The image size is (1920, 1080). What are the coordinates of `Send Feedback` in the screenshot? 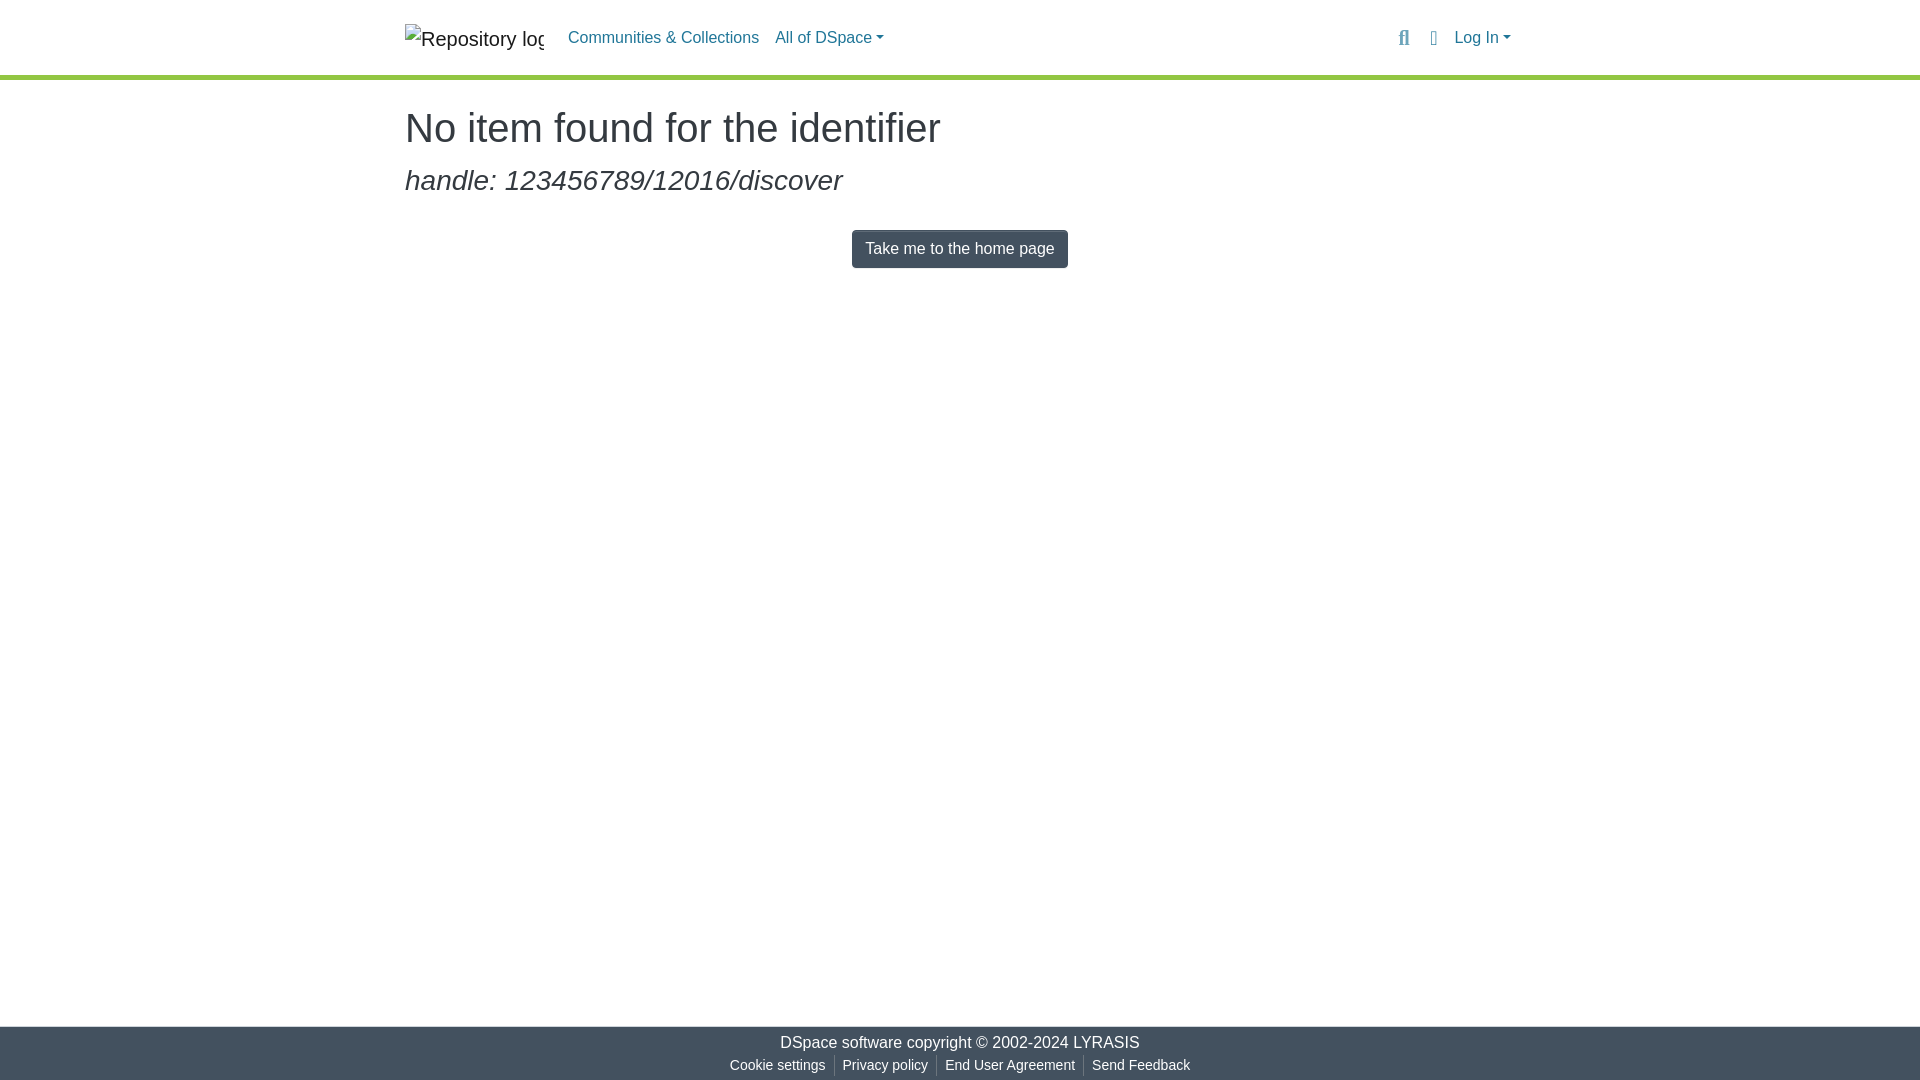 It's located at (1141, 1065).